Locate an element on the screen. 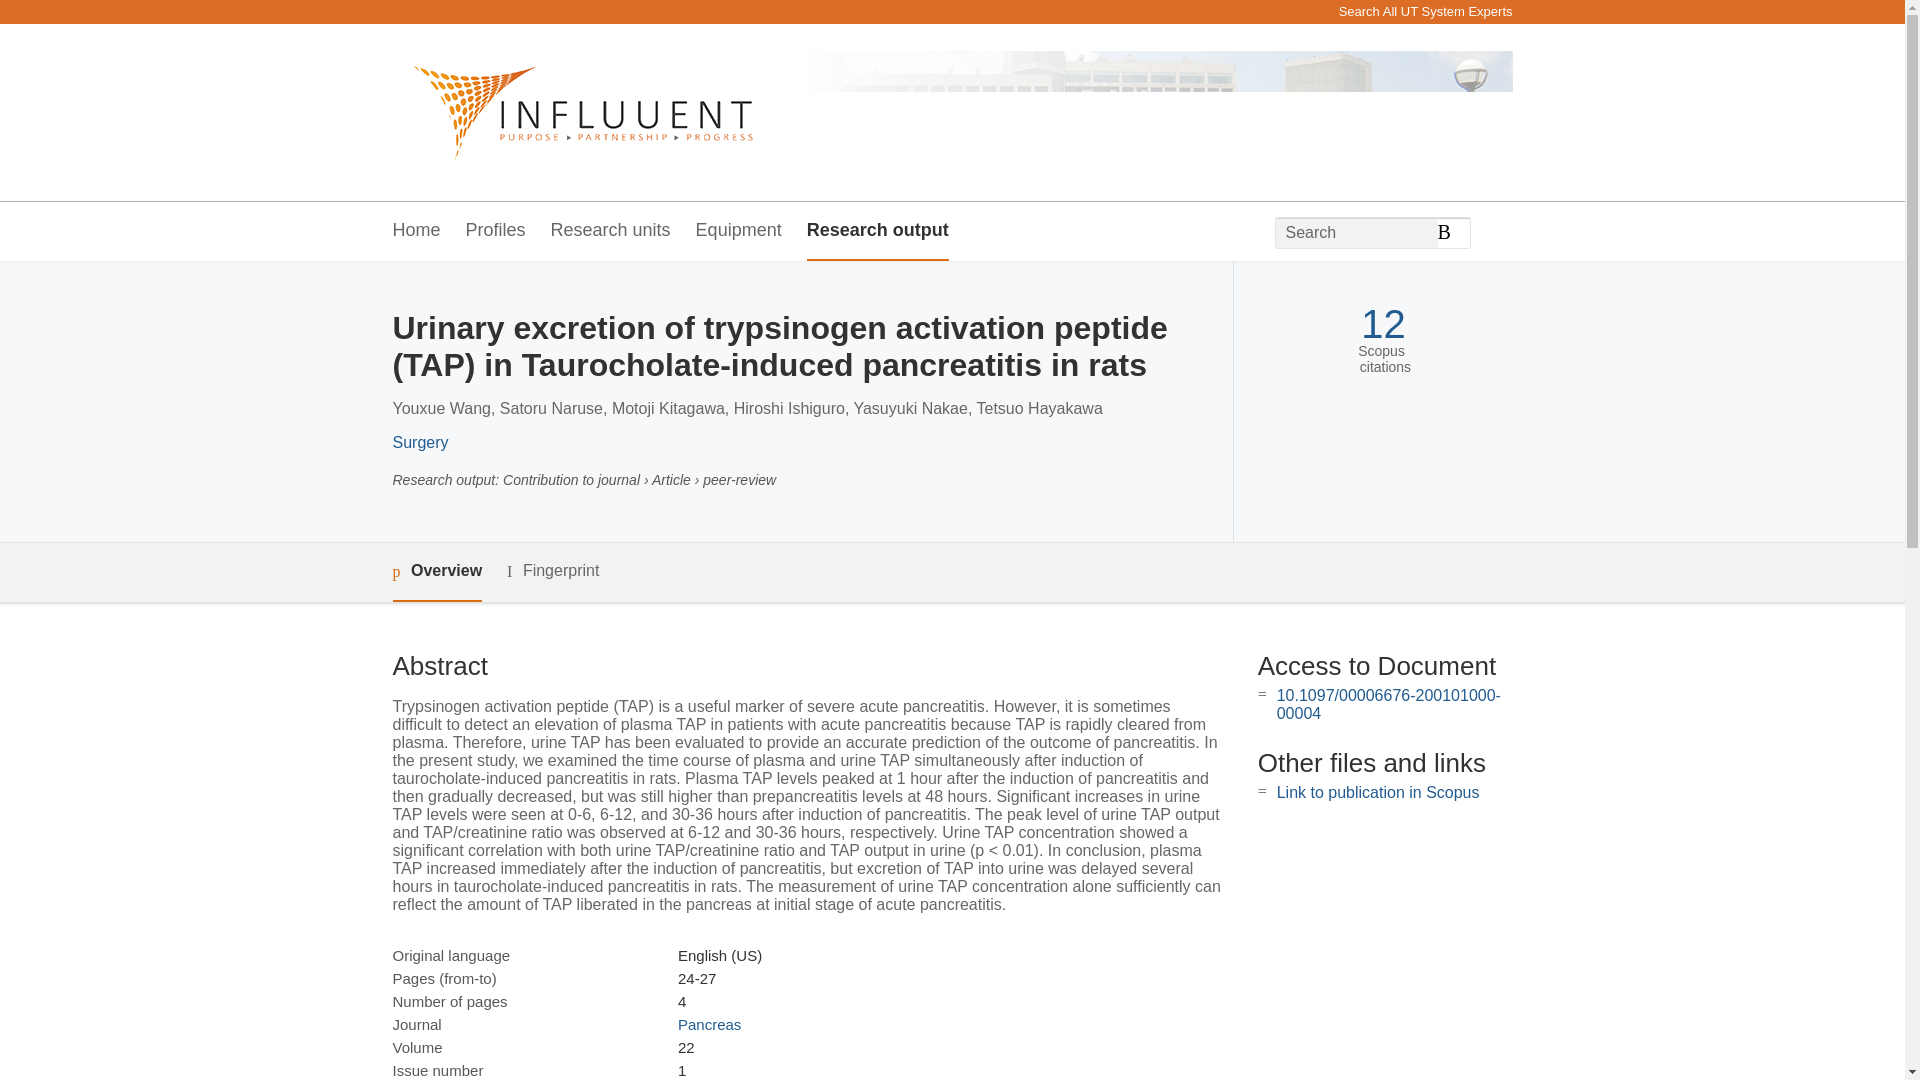 The image size is (1920, 1080). University of Texas Southwestern Medical Center Home is located at coordinates (572, 112).